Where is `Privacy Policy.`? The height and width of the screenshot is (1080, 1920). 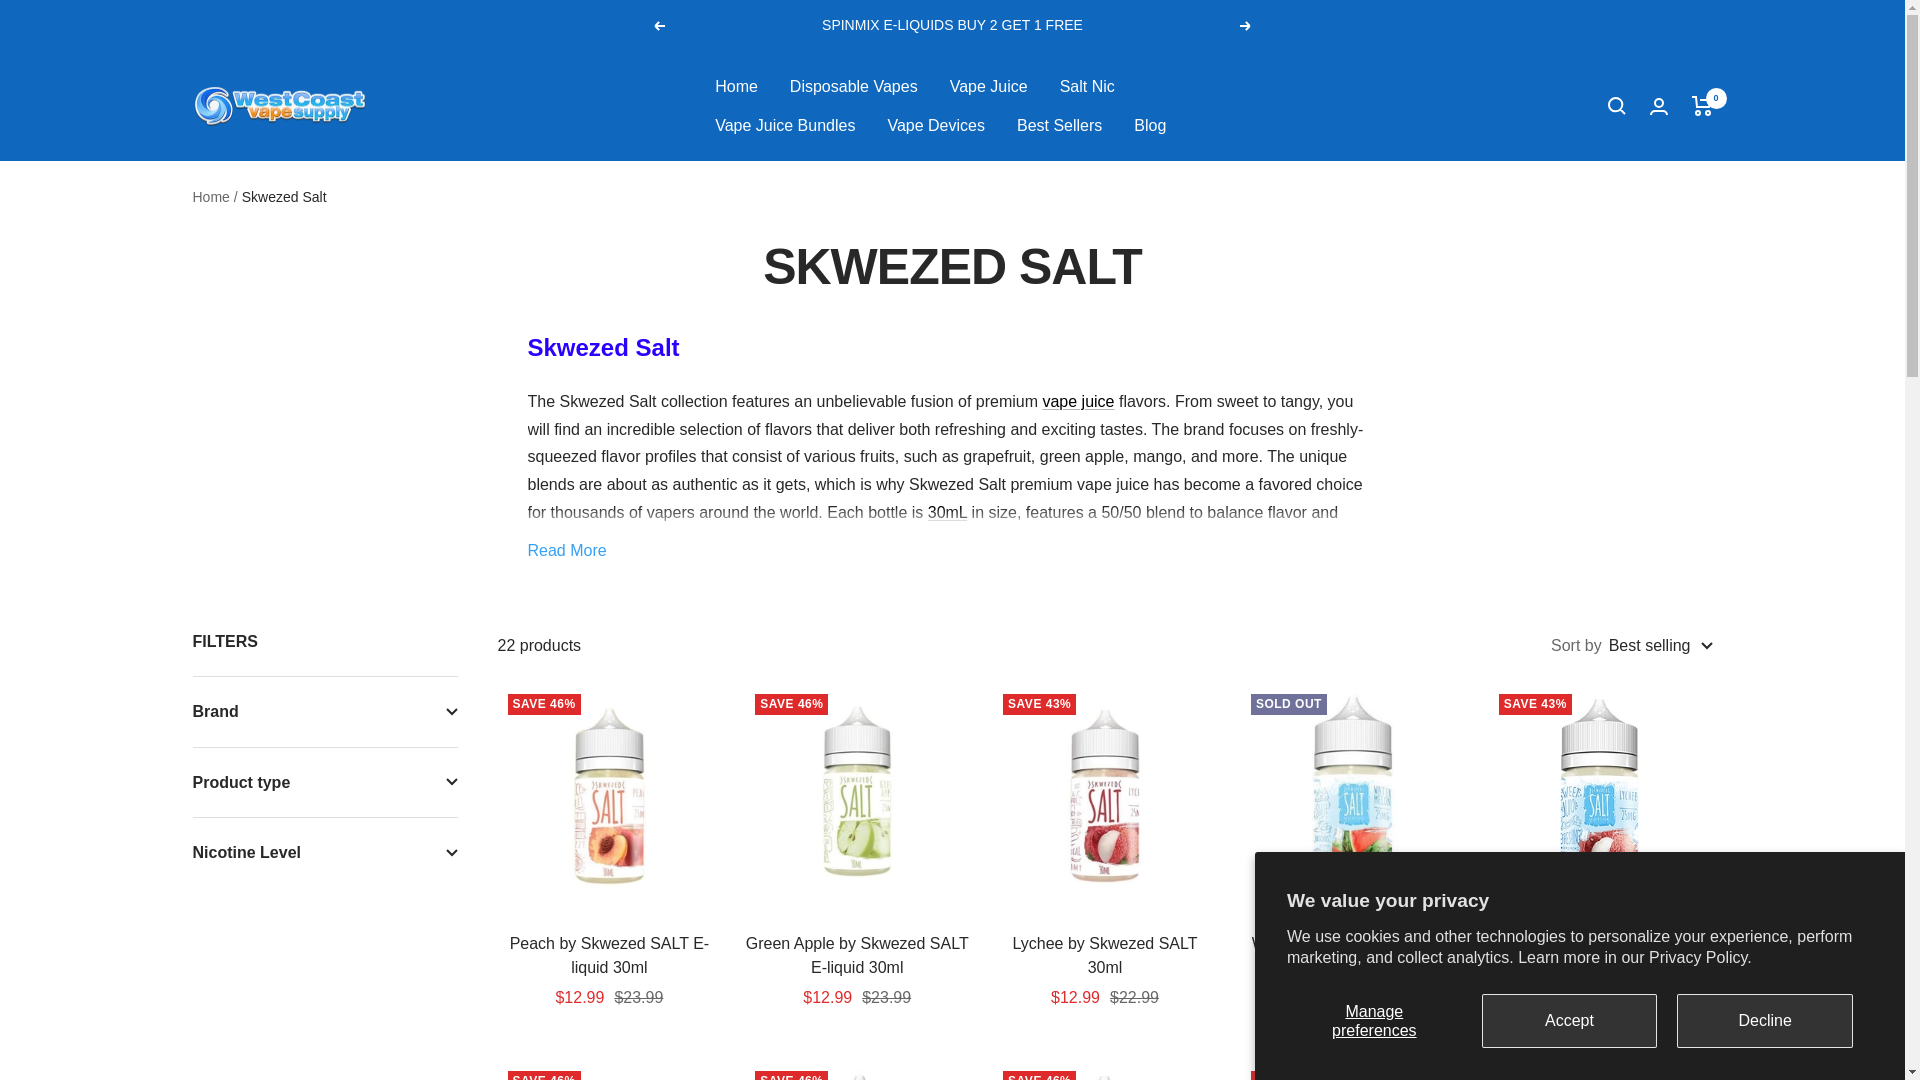 Privacy Policy. is located at coordinates (1700, 957).